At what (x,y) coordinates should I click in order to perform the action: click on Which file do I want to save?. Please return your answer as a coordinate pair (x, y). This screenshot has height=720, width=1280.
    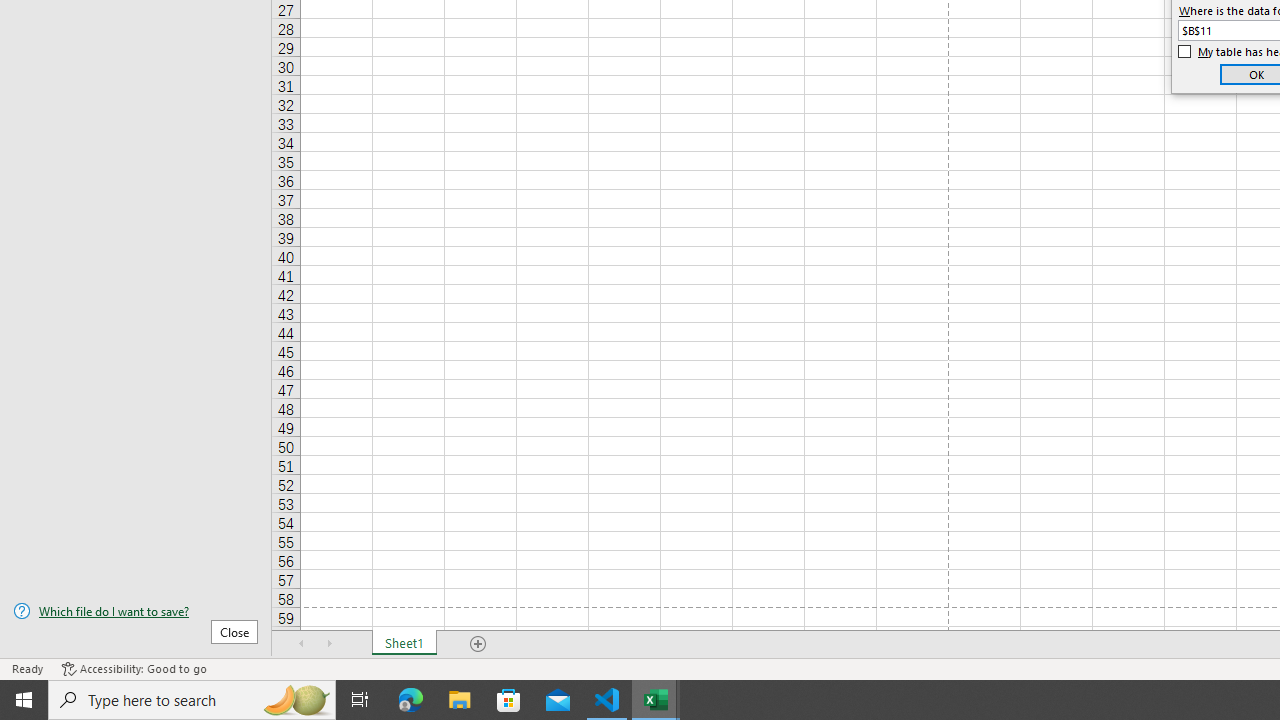
    Looking at the image, I should click on (136, 611).